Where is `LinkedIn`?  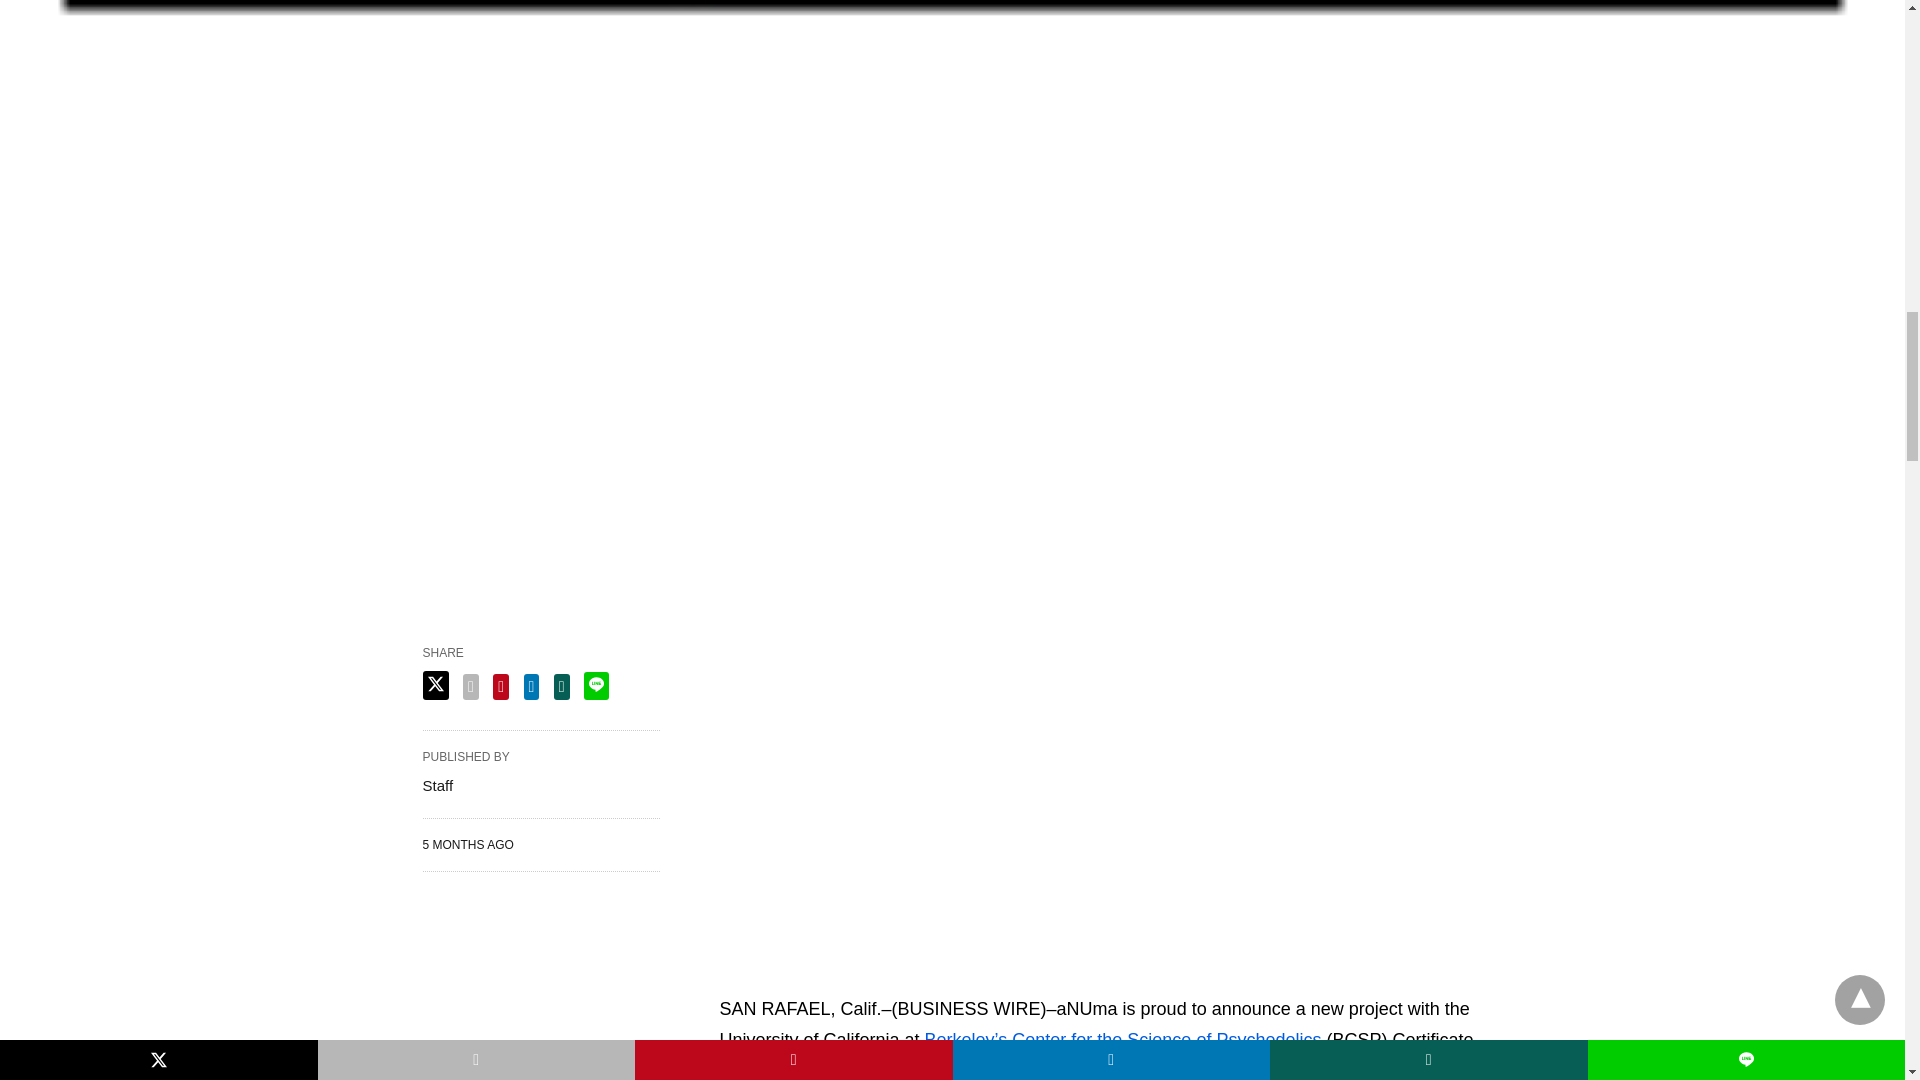 LinkedIn is located at coordinates (960, 978).